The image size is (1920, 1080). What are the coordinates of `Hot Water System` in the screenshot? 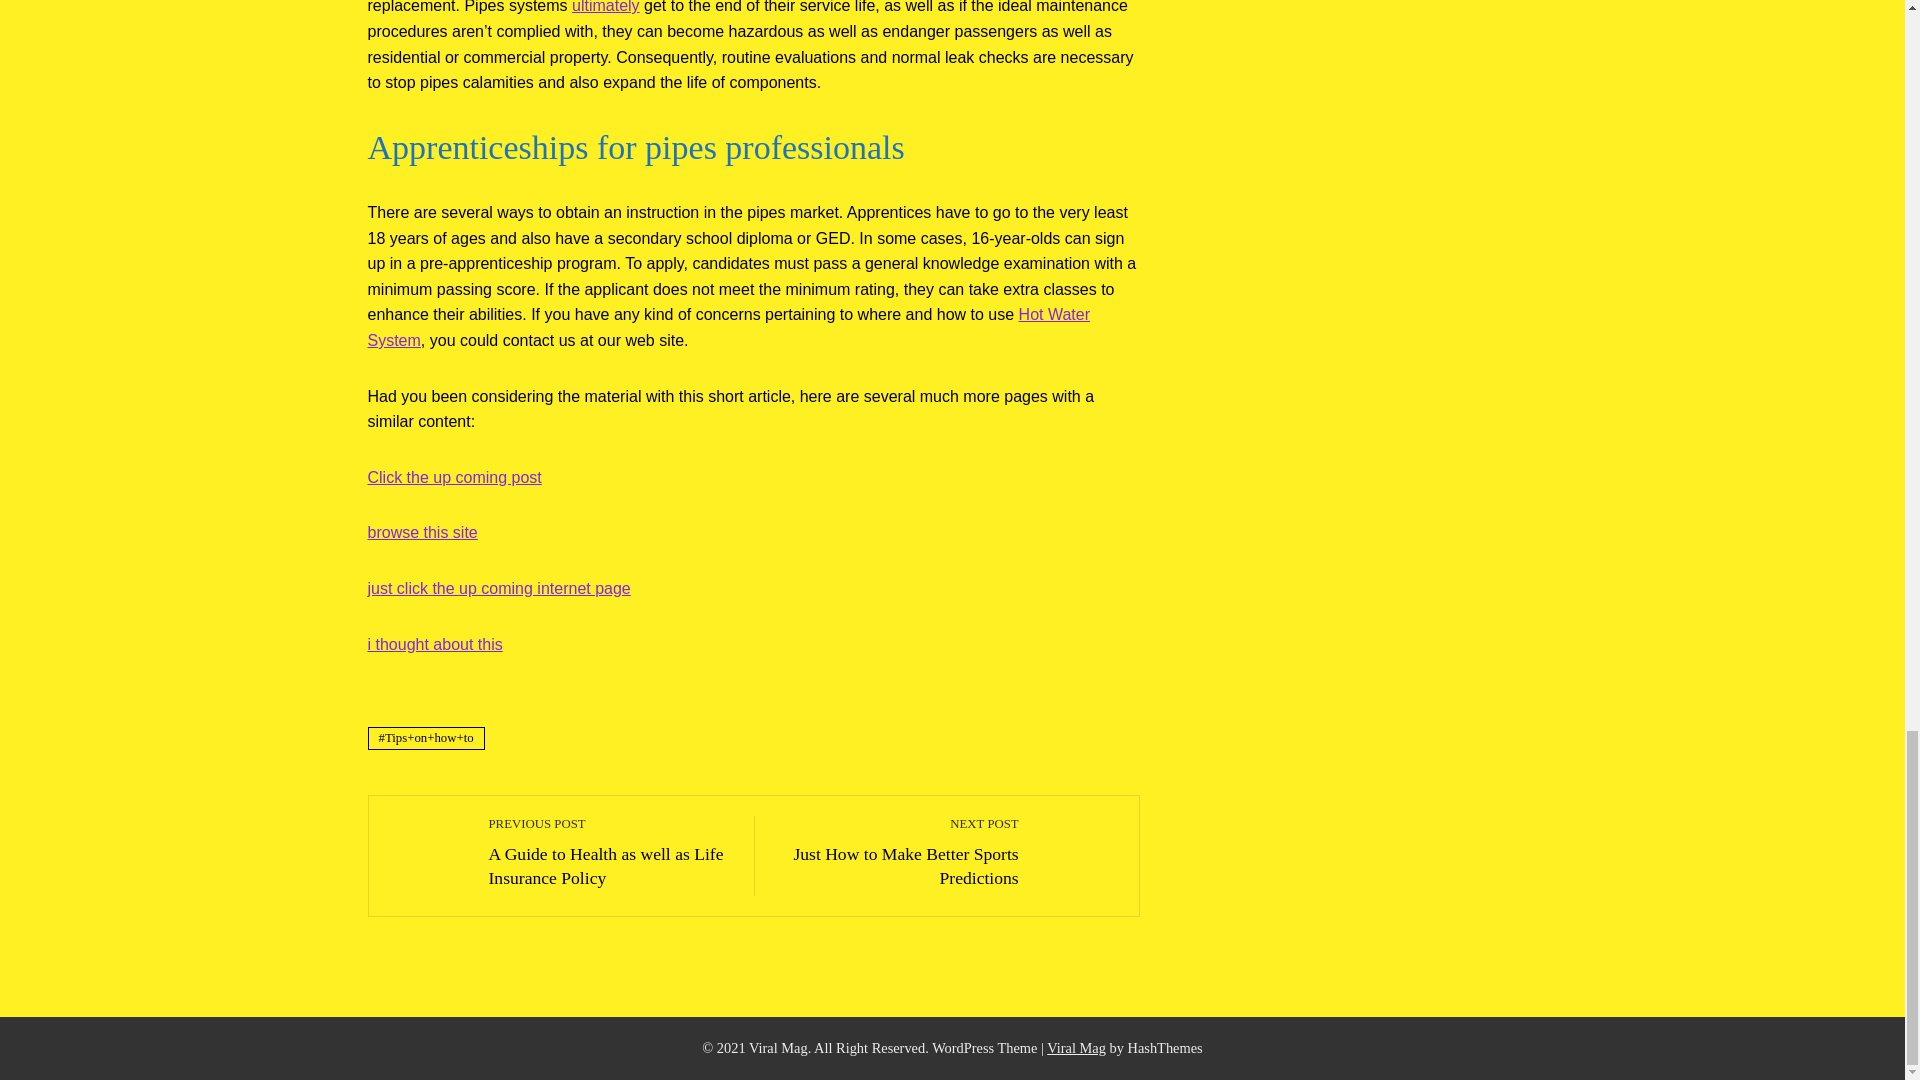 It's located at (729, 326).